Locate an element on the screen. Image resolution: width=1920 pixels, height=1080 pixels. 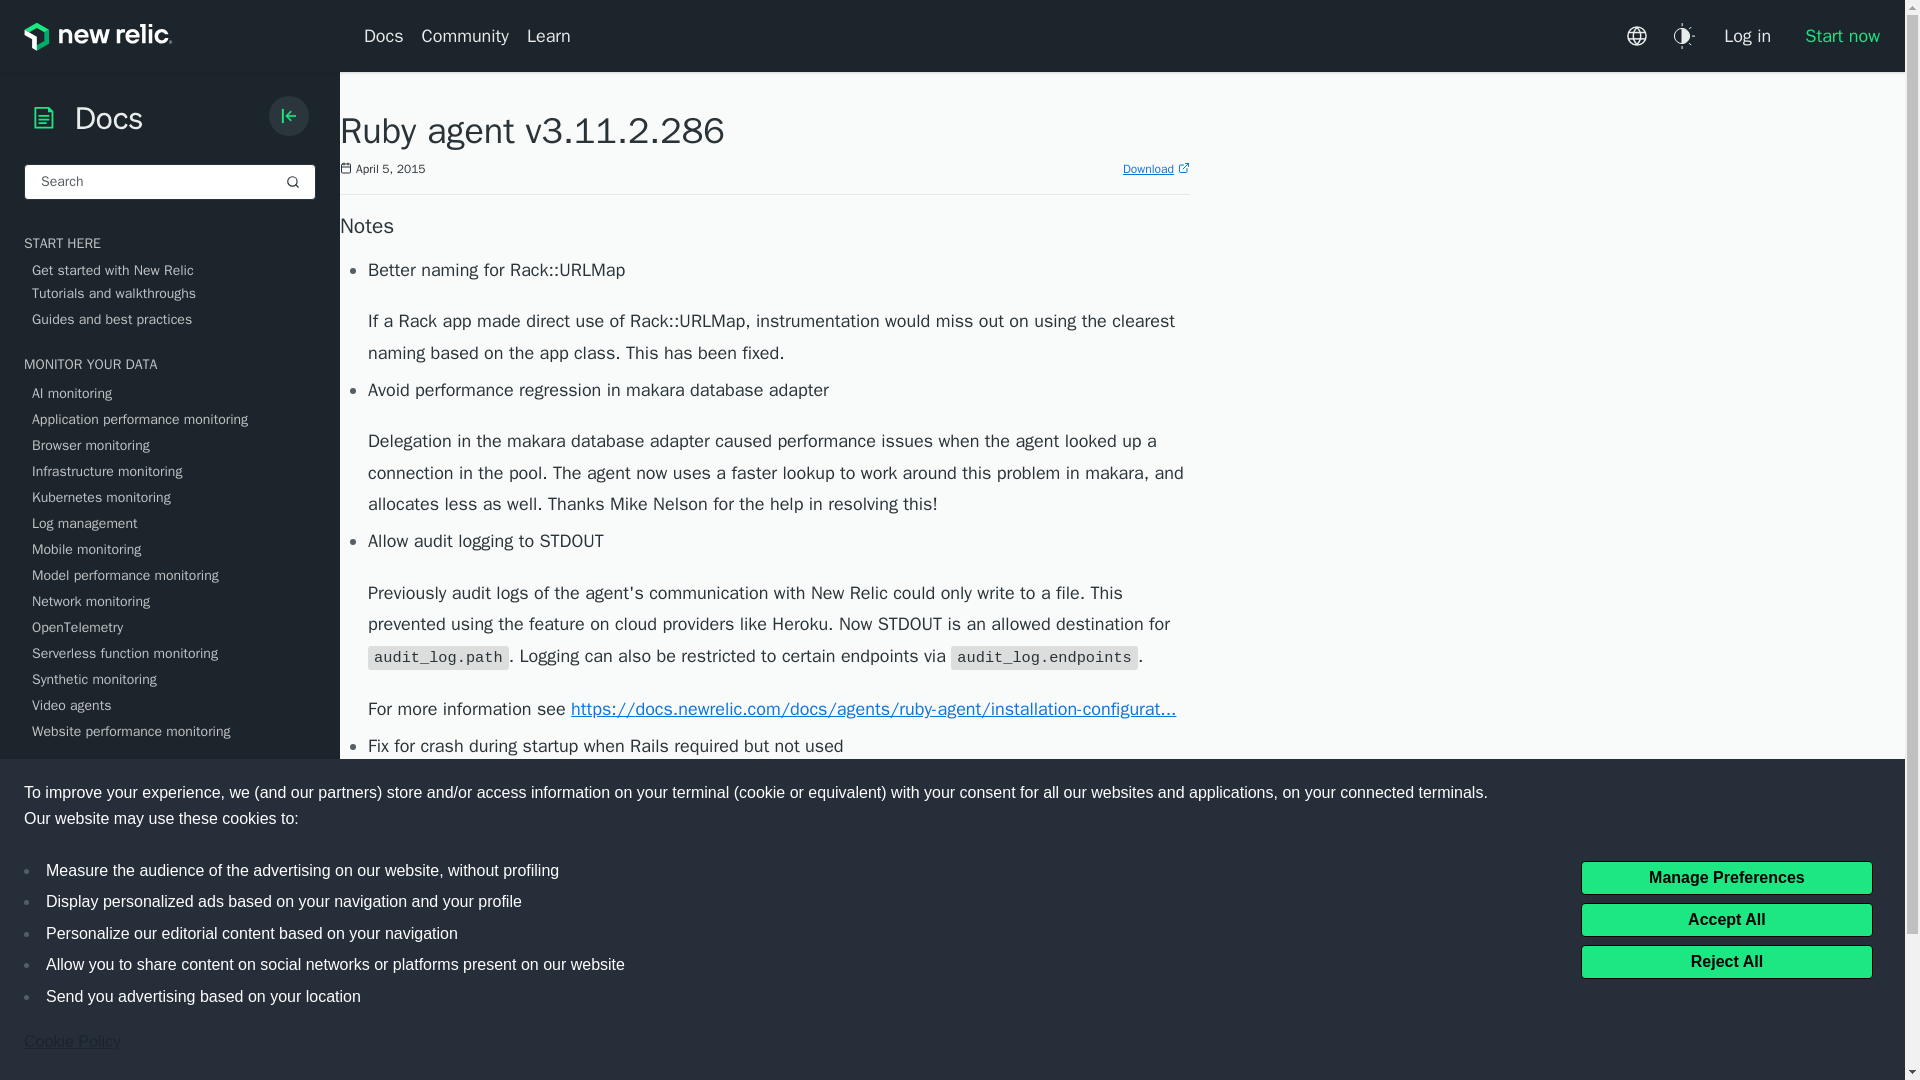
Log in is located at coordinates (1746, 36).